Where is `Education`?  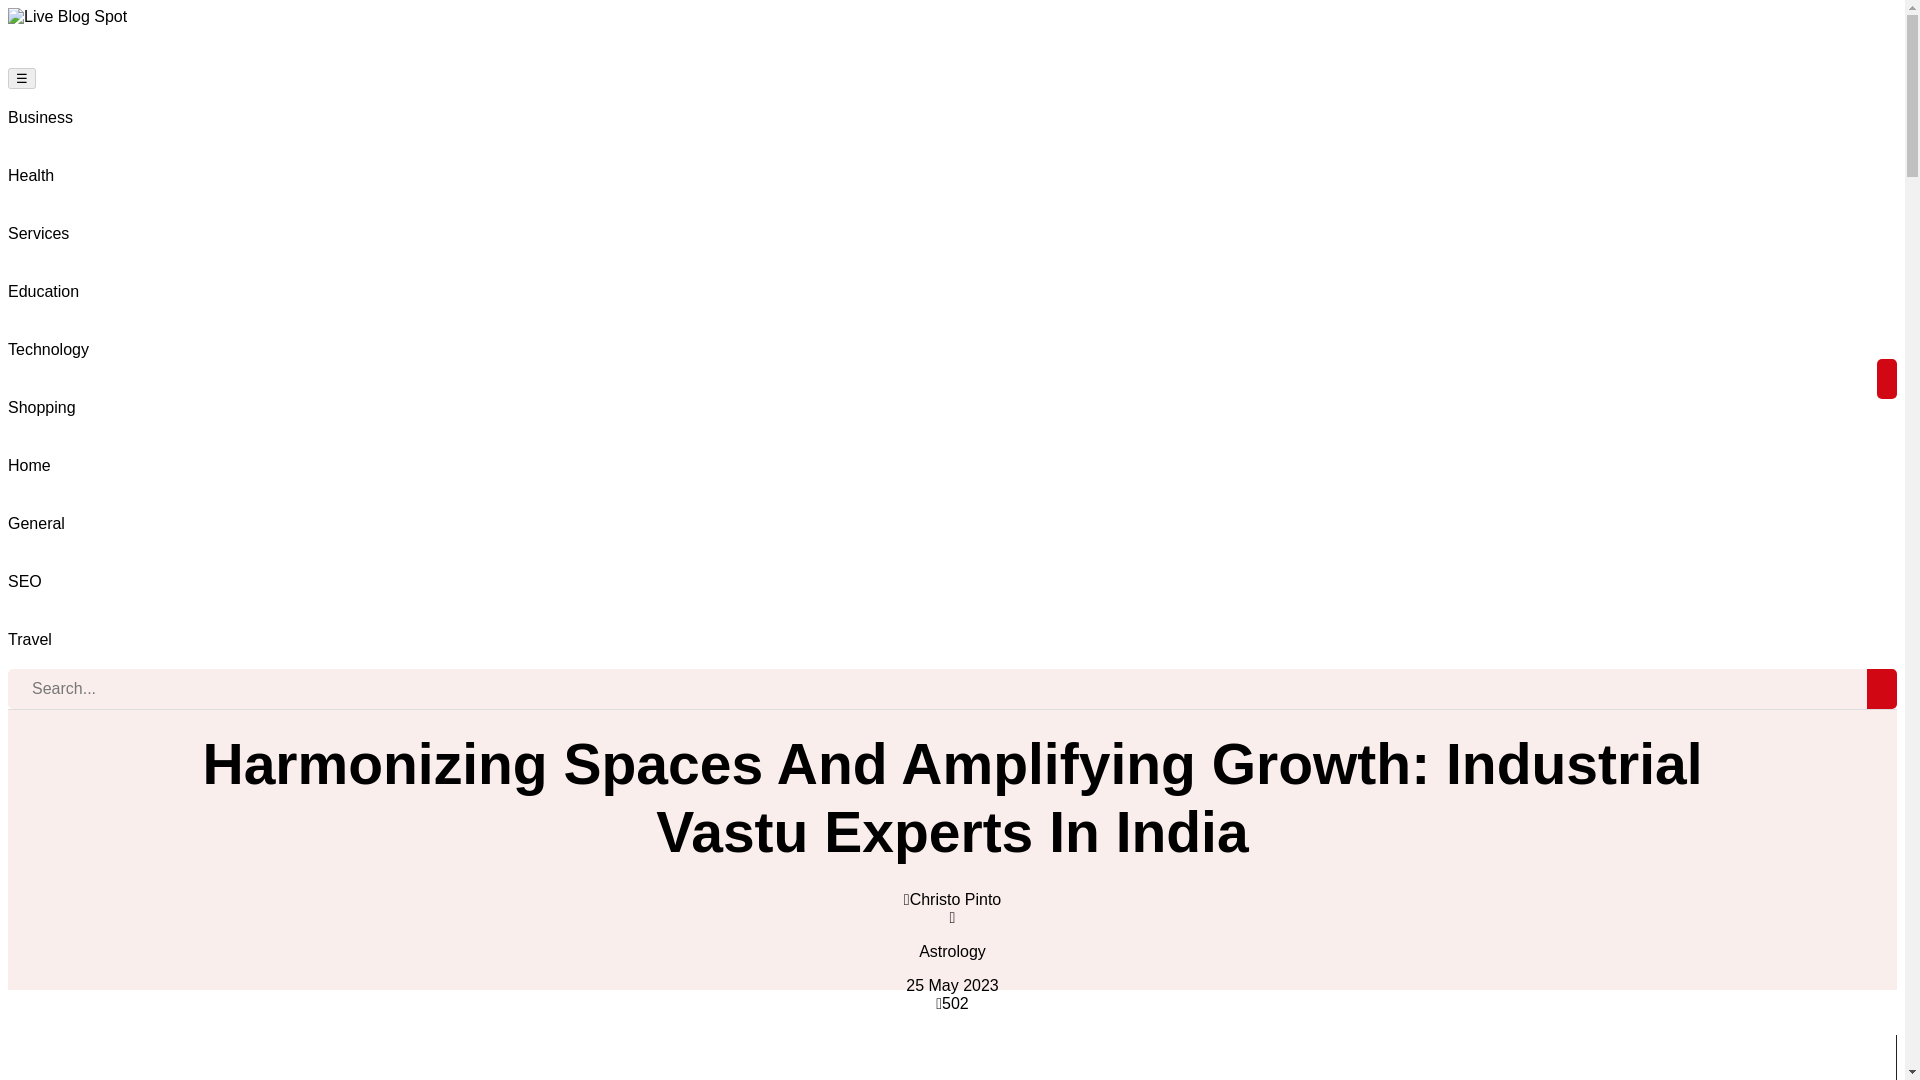 Education is located at coordinates (42, 292).